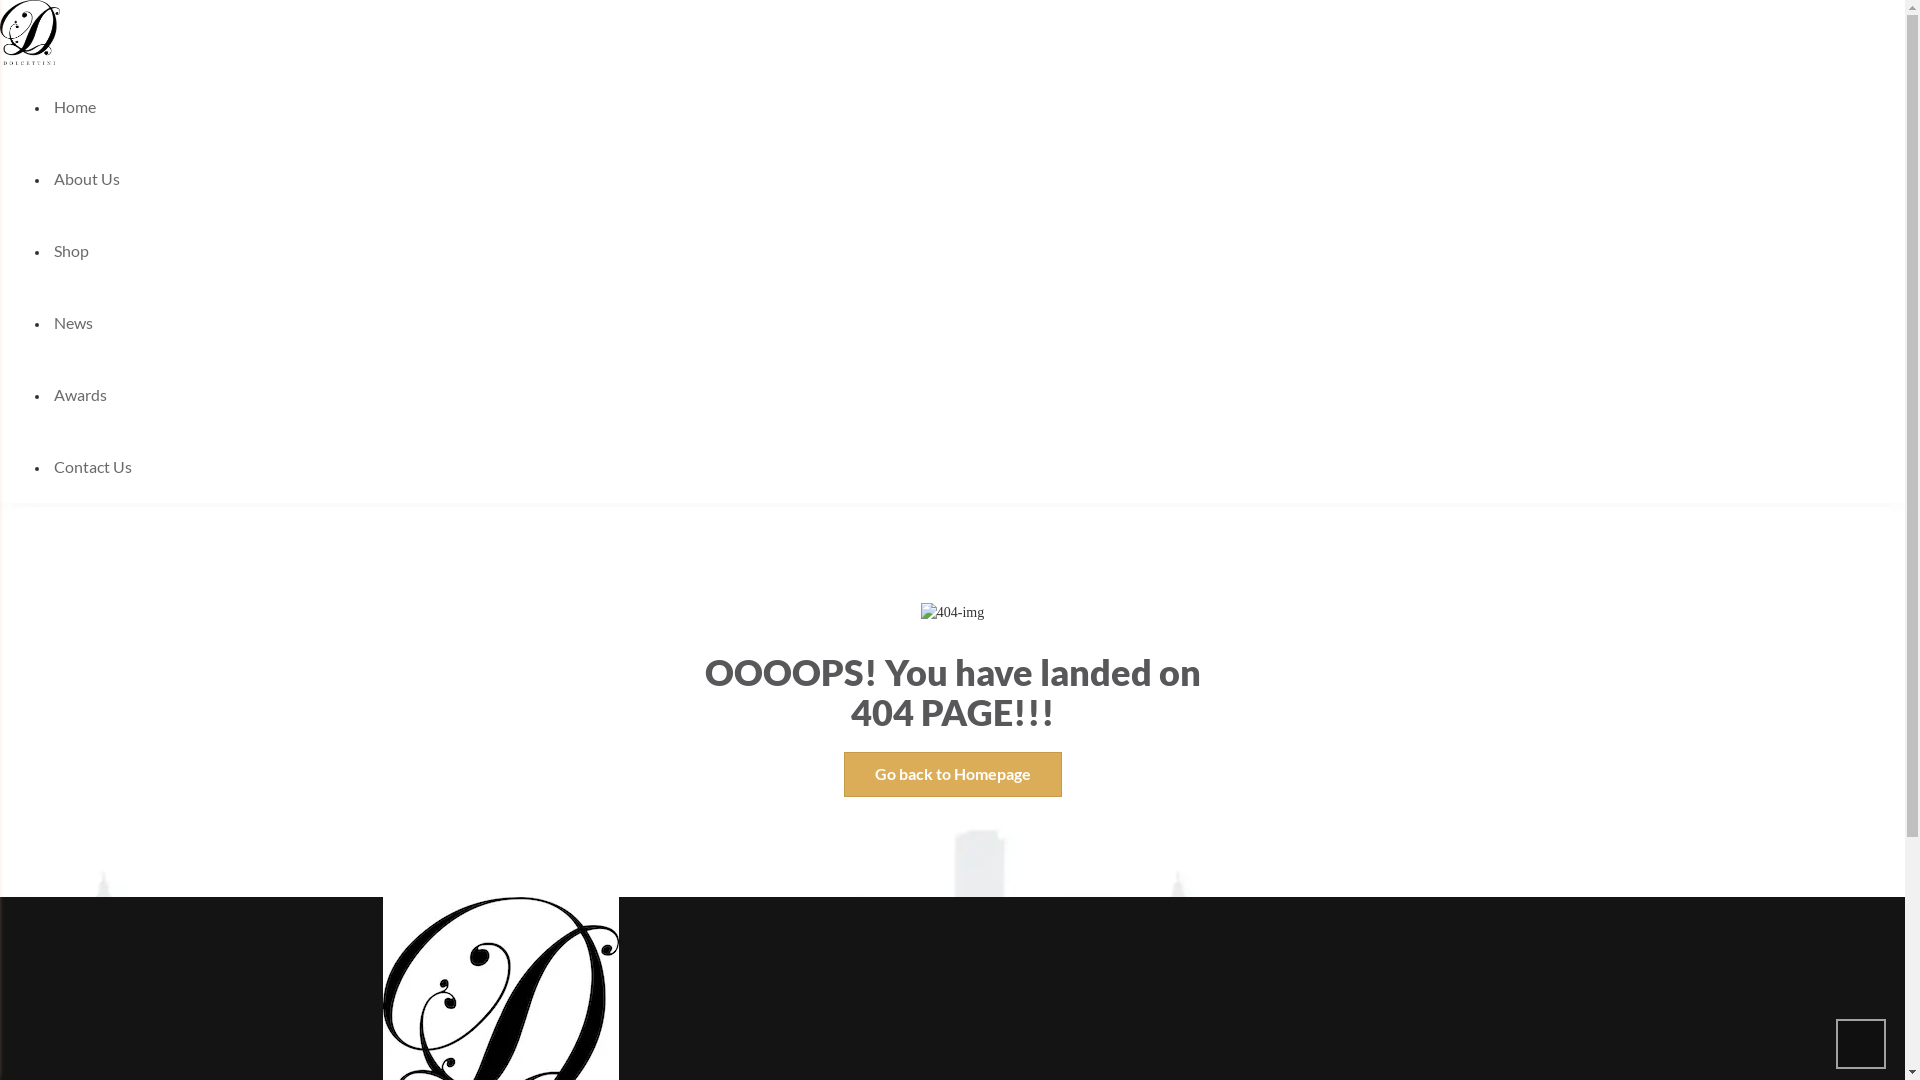 This screenshot has width=1920, height=1080. What do you see at coordinates (87, 178) in the screenshot?
I see `About Us` at bounding box center [87, 178].